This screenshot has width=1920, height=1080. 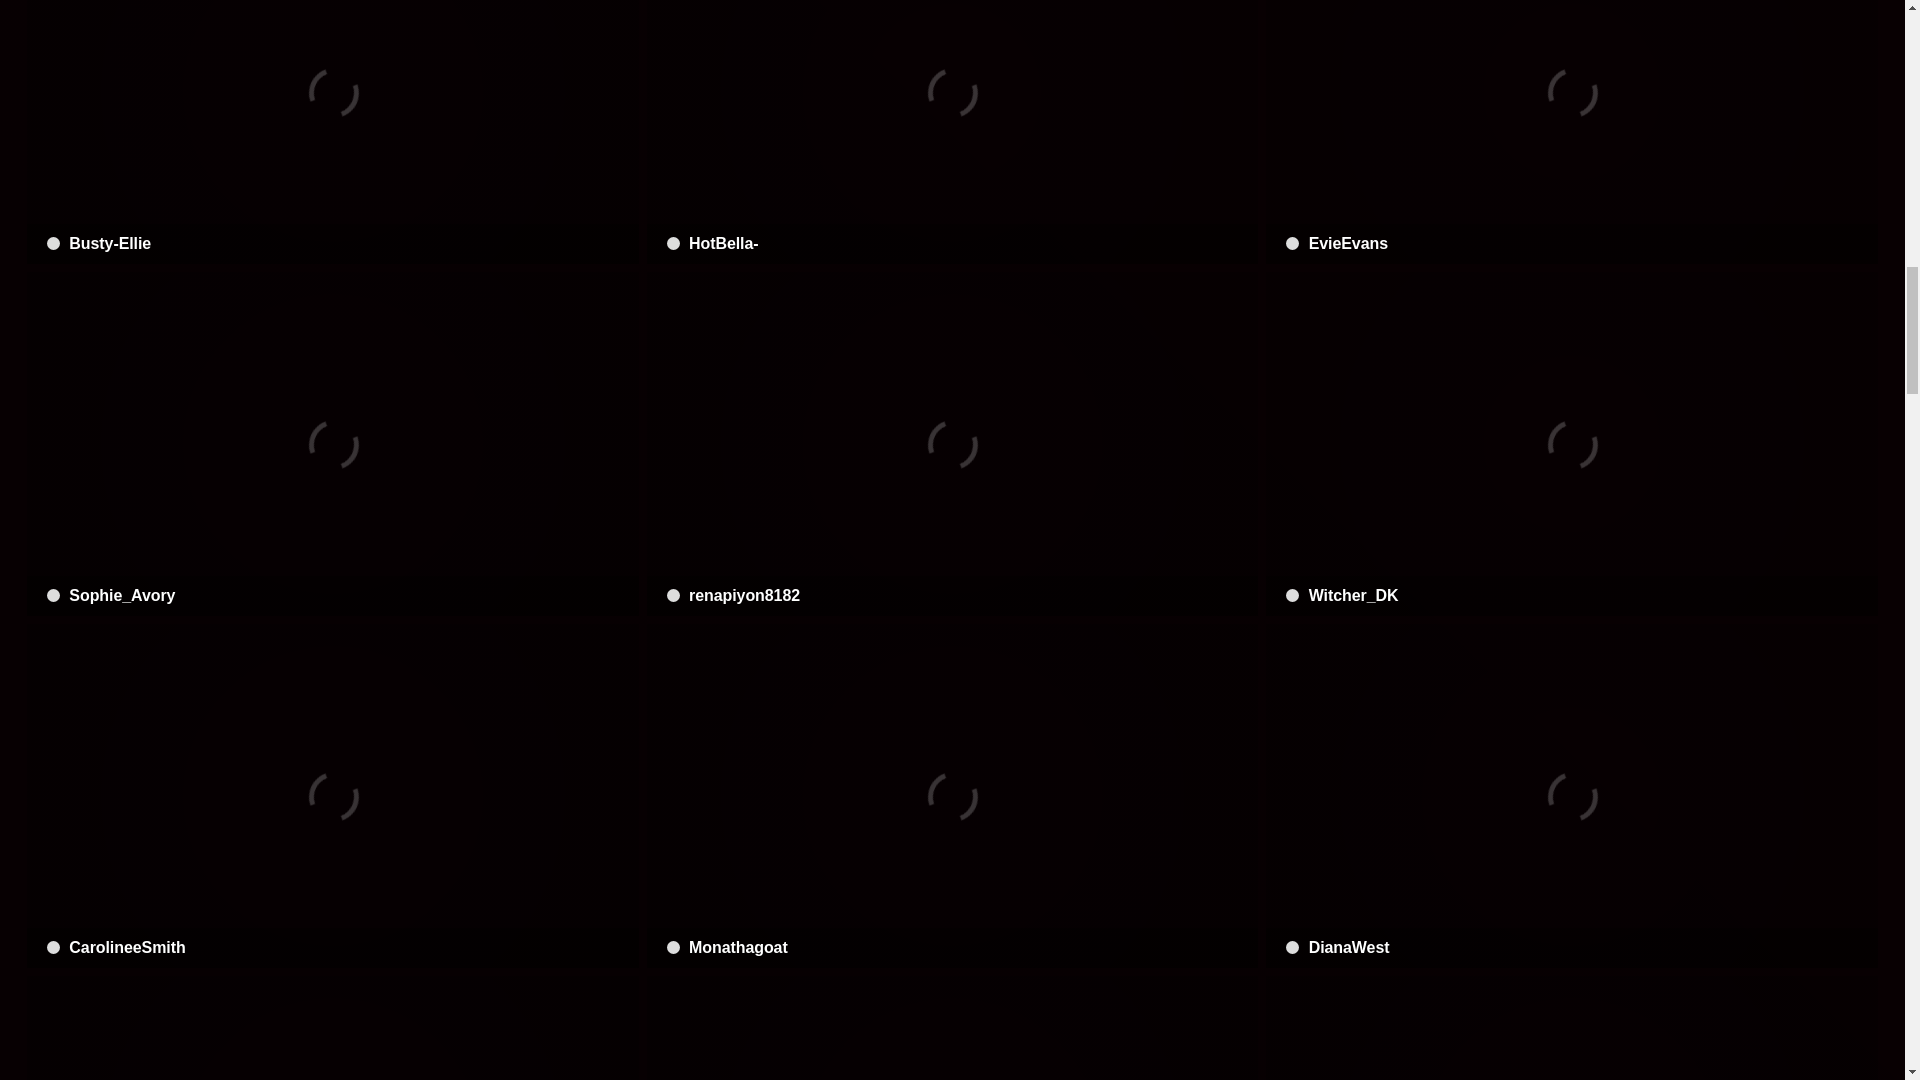 I want to click on CarolineeSmith, so click(x=332, y=796).